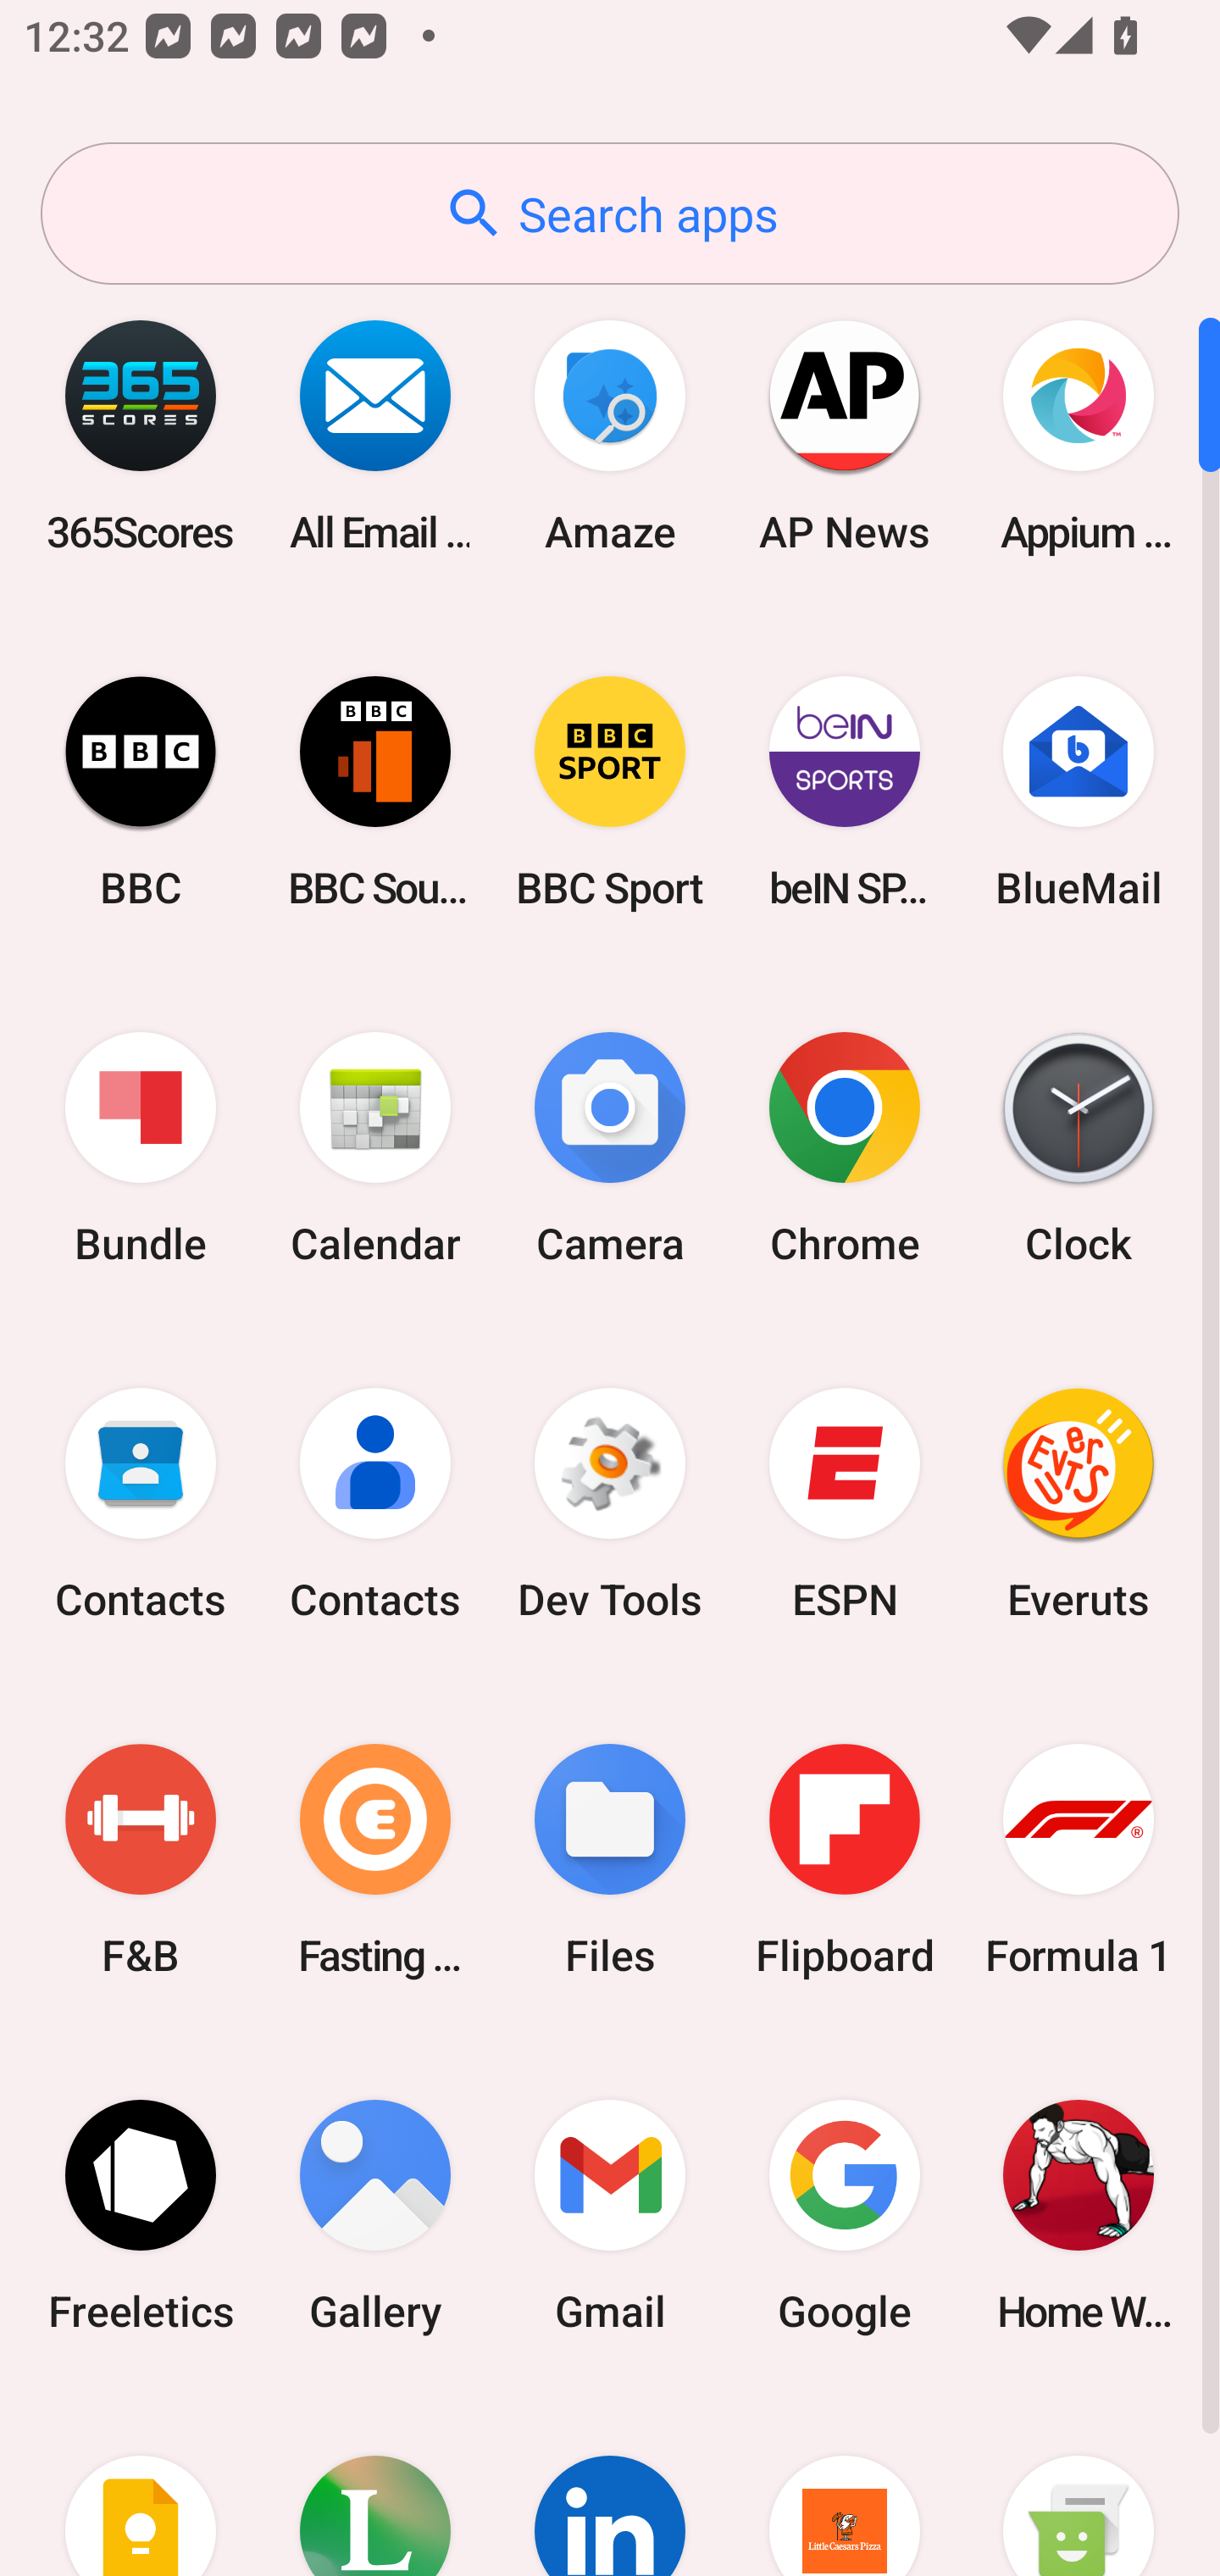  Describe the element at coordinates (1079, 1504) in the screenshot. I see `Everuts` at that location.